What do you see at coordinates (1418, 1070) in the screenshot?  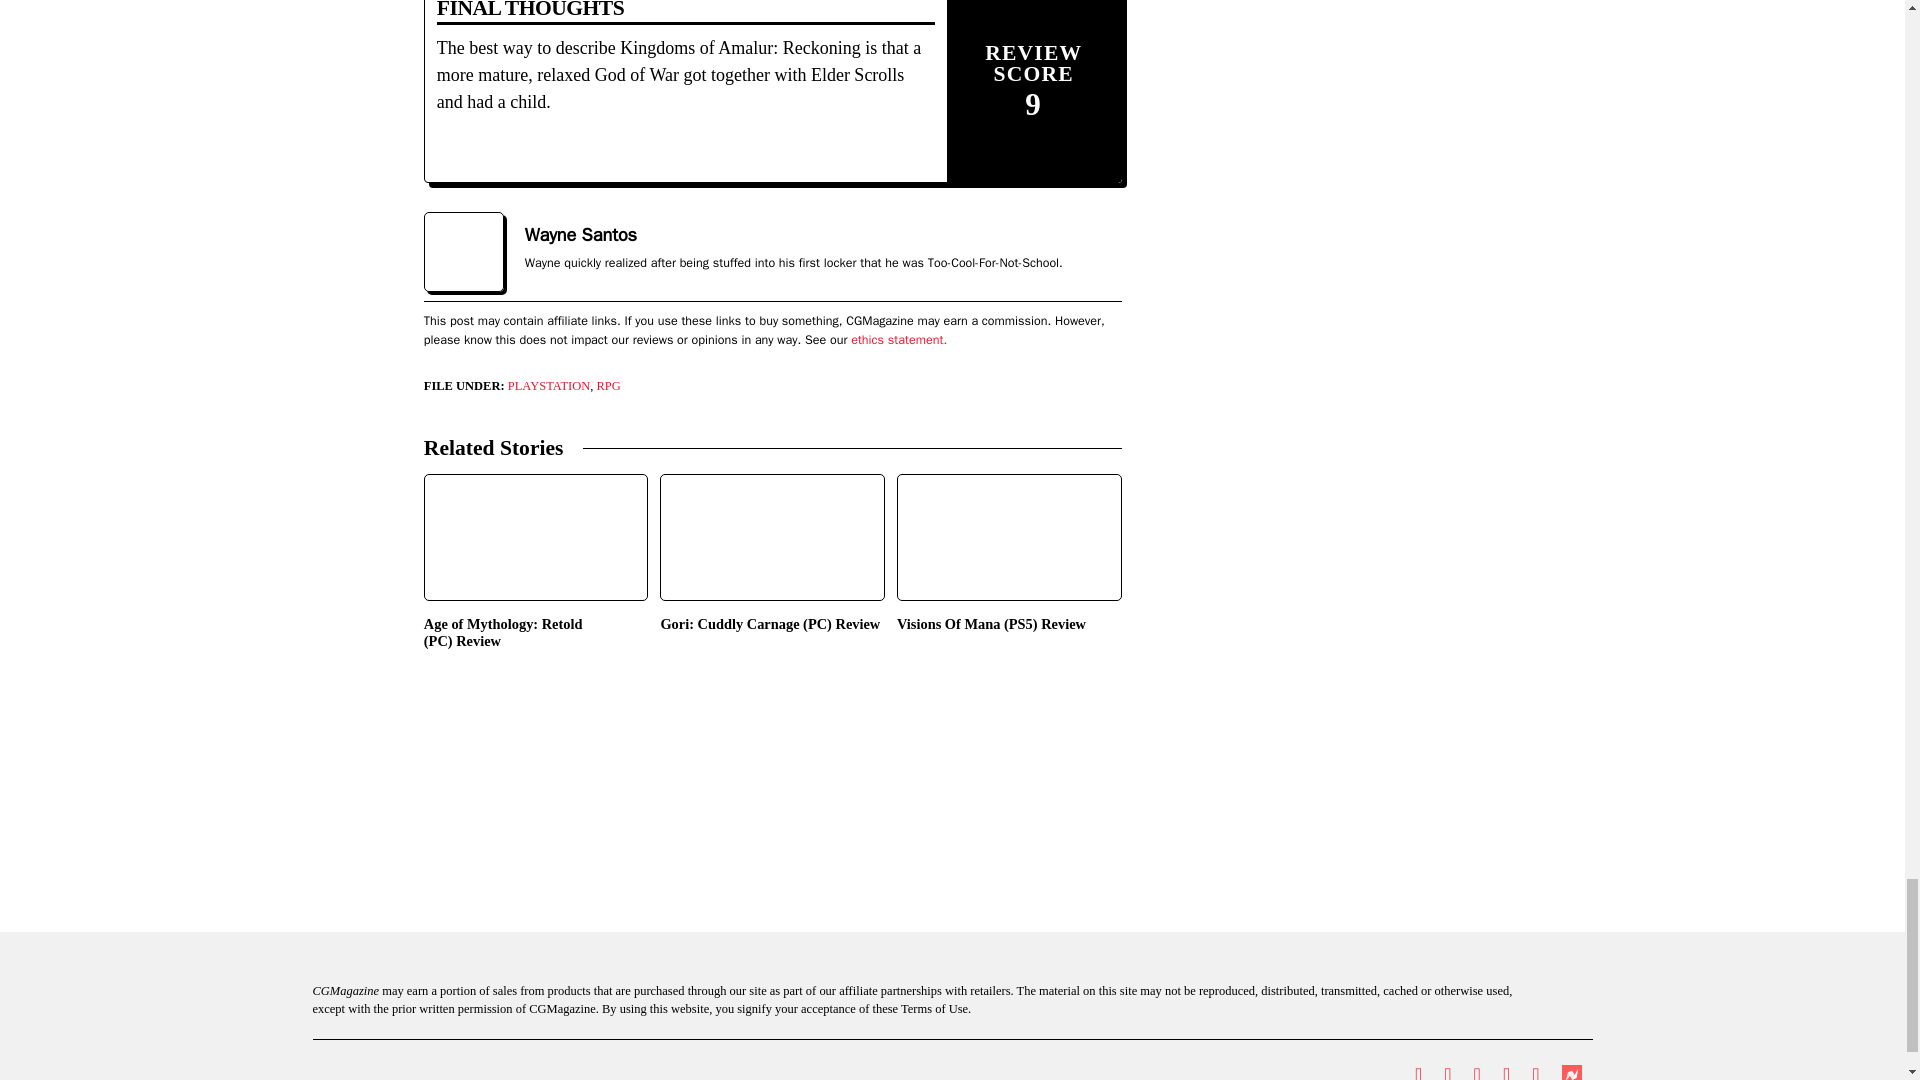 I see `Twitter Profile` at bounding box center [1418, 1070].